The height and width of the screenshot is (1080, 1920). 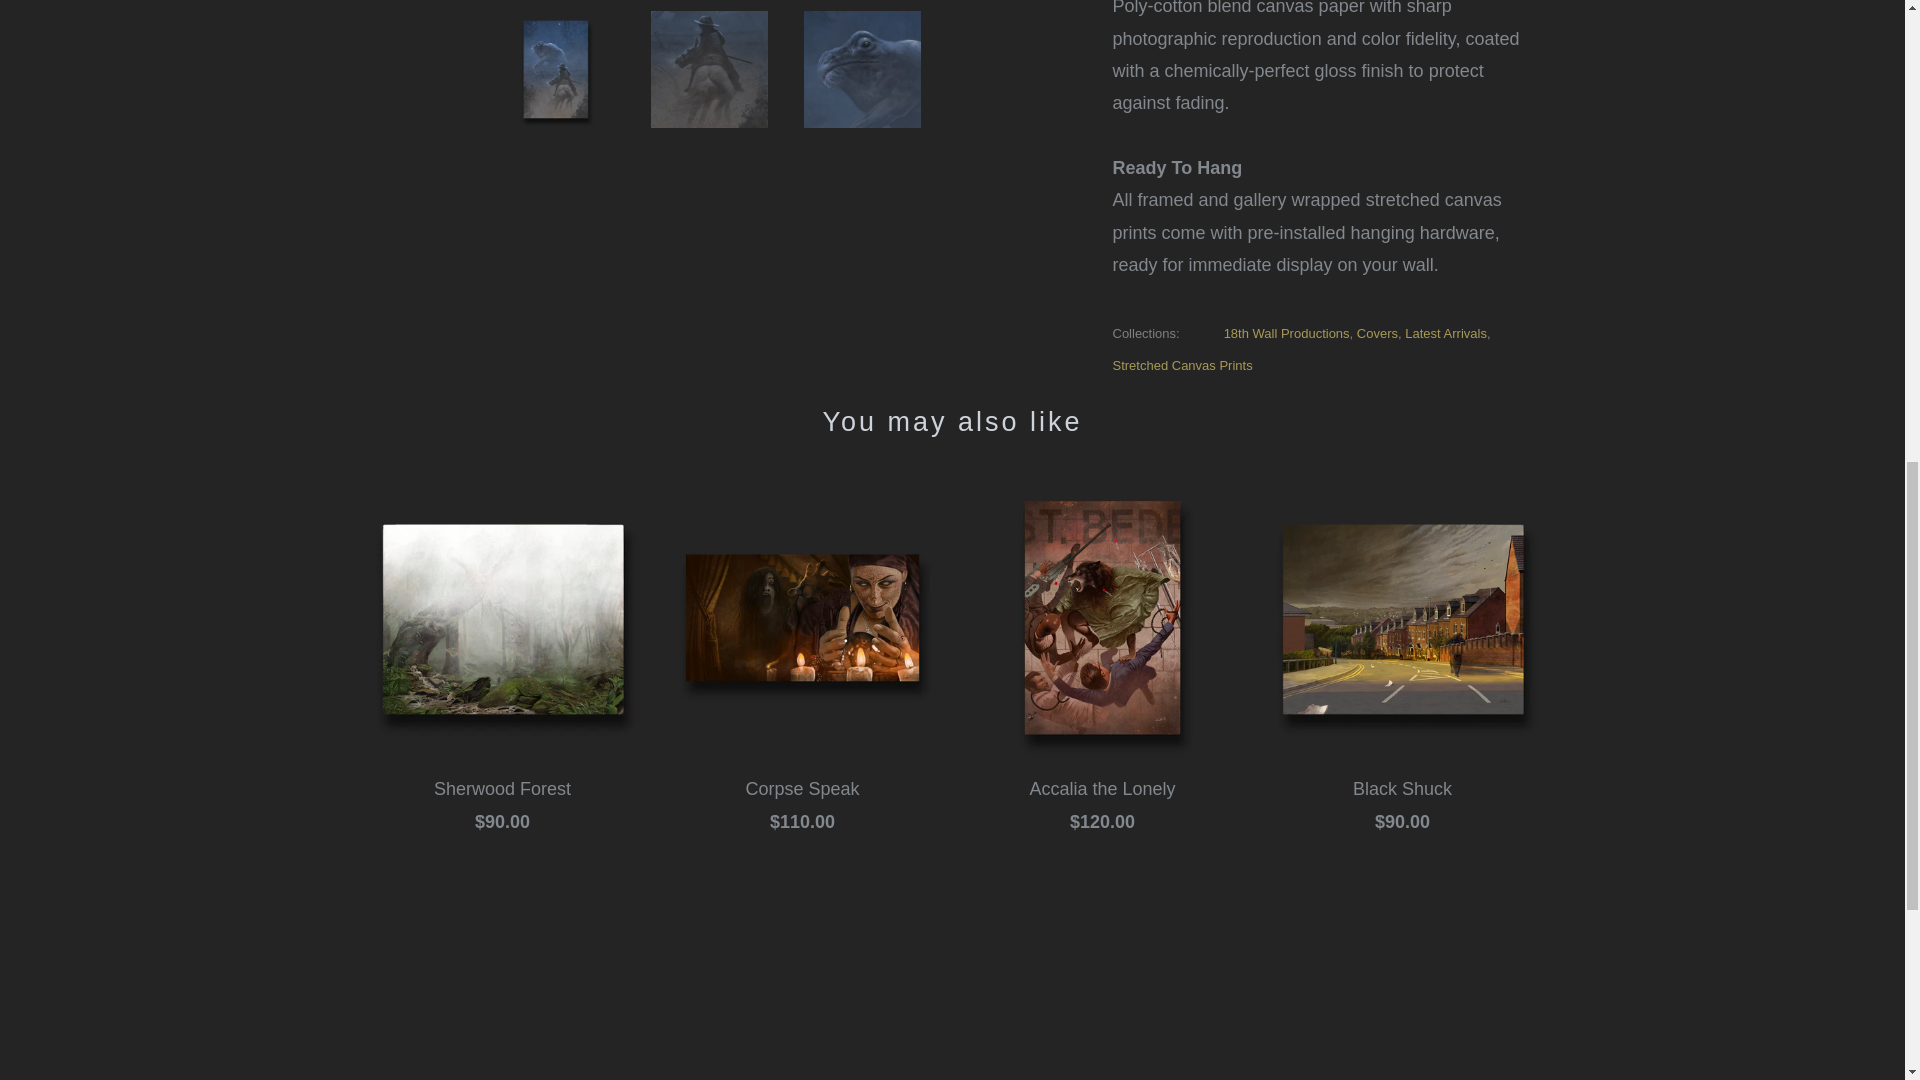 What do you see at coordinates (1377, 334) in the screenshot?
I see `Browse Covers` at bounding box center [1377, 334].